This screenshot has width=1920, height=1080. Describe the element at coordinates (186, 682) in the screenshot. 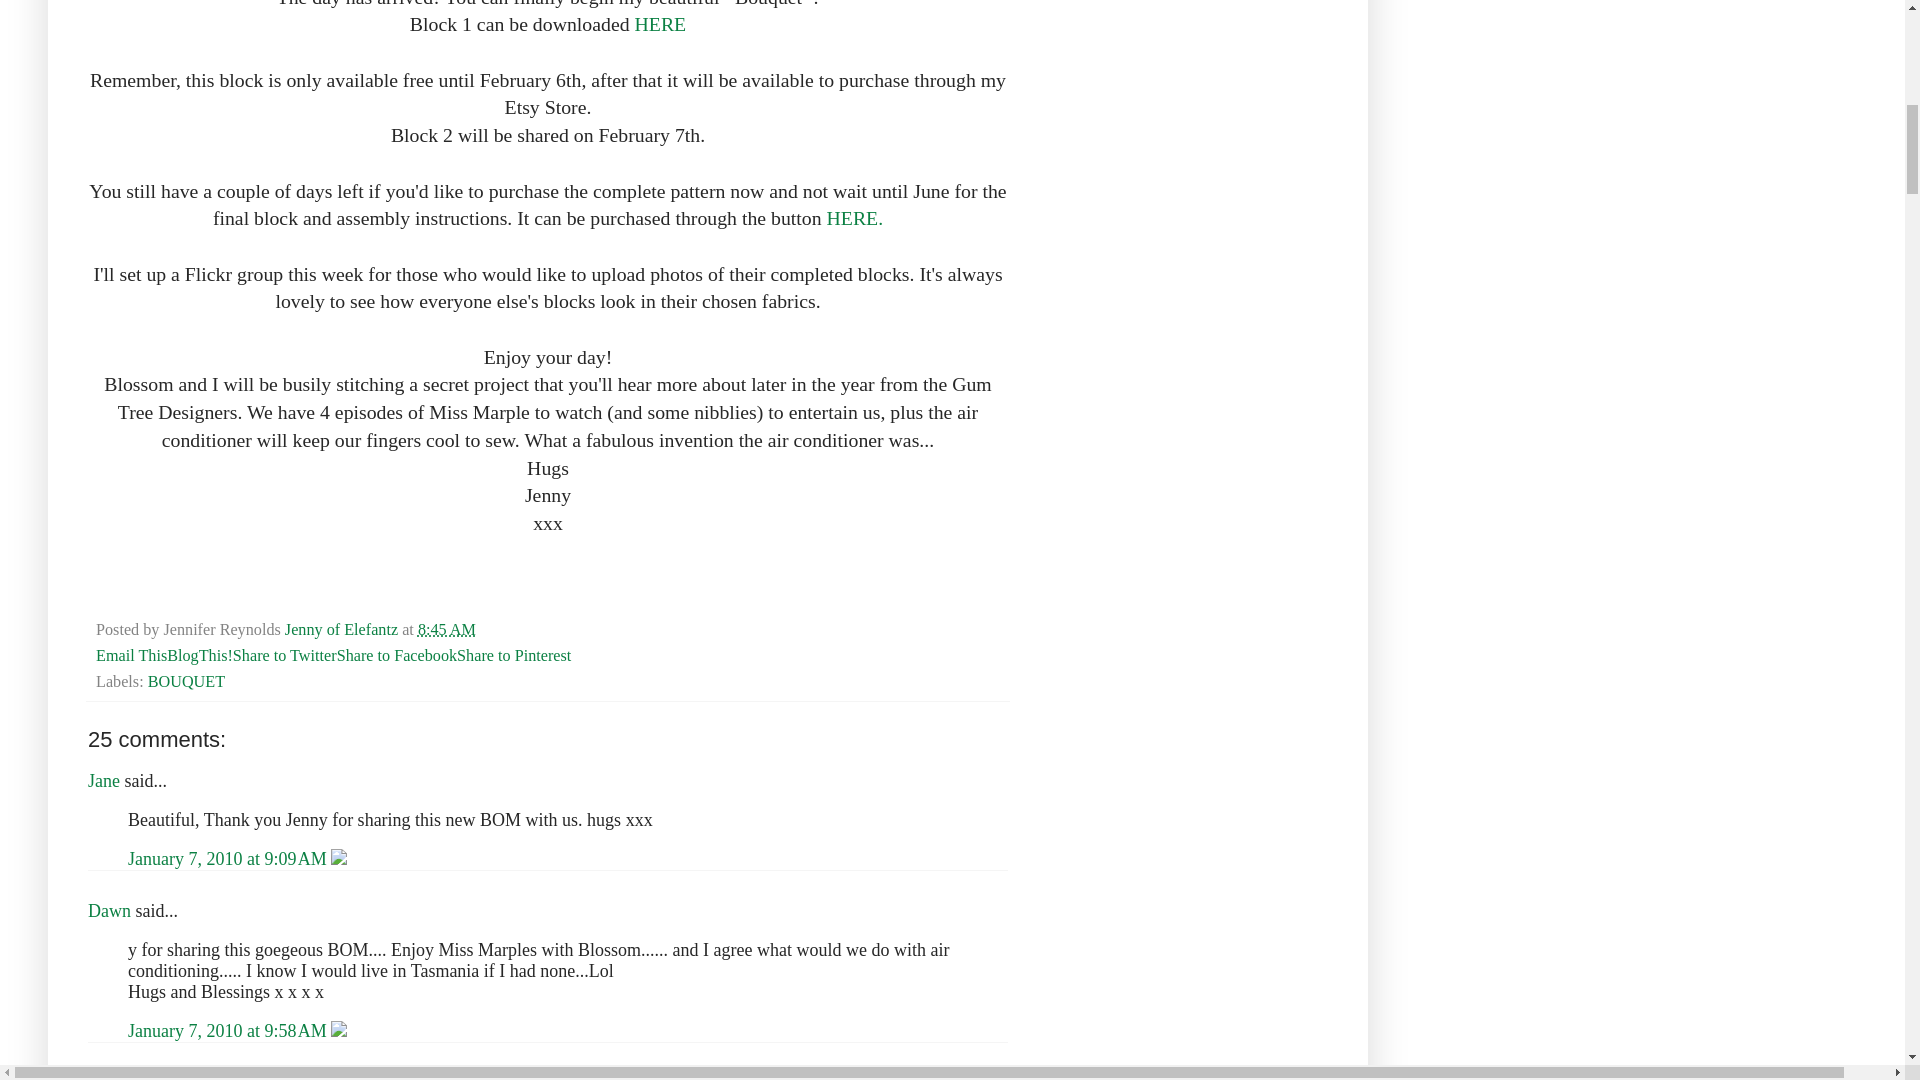

I see `BOUQUET` at that location.